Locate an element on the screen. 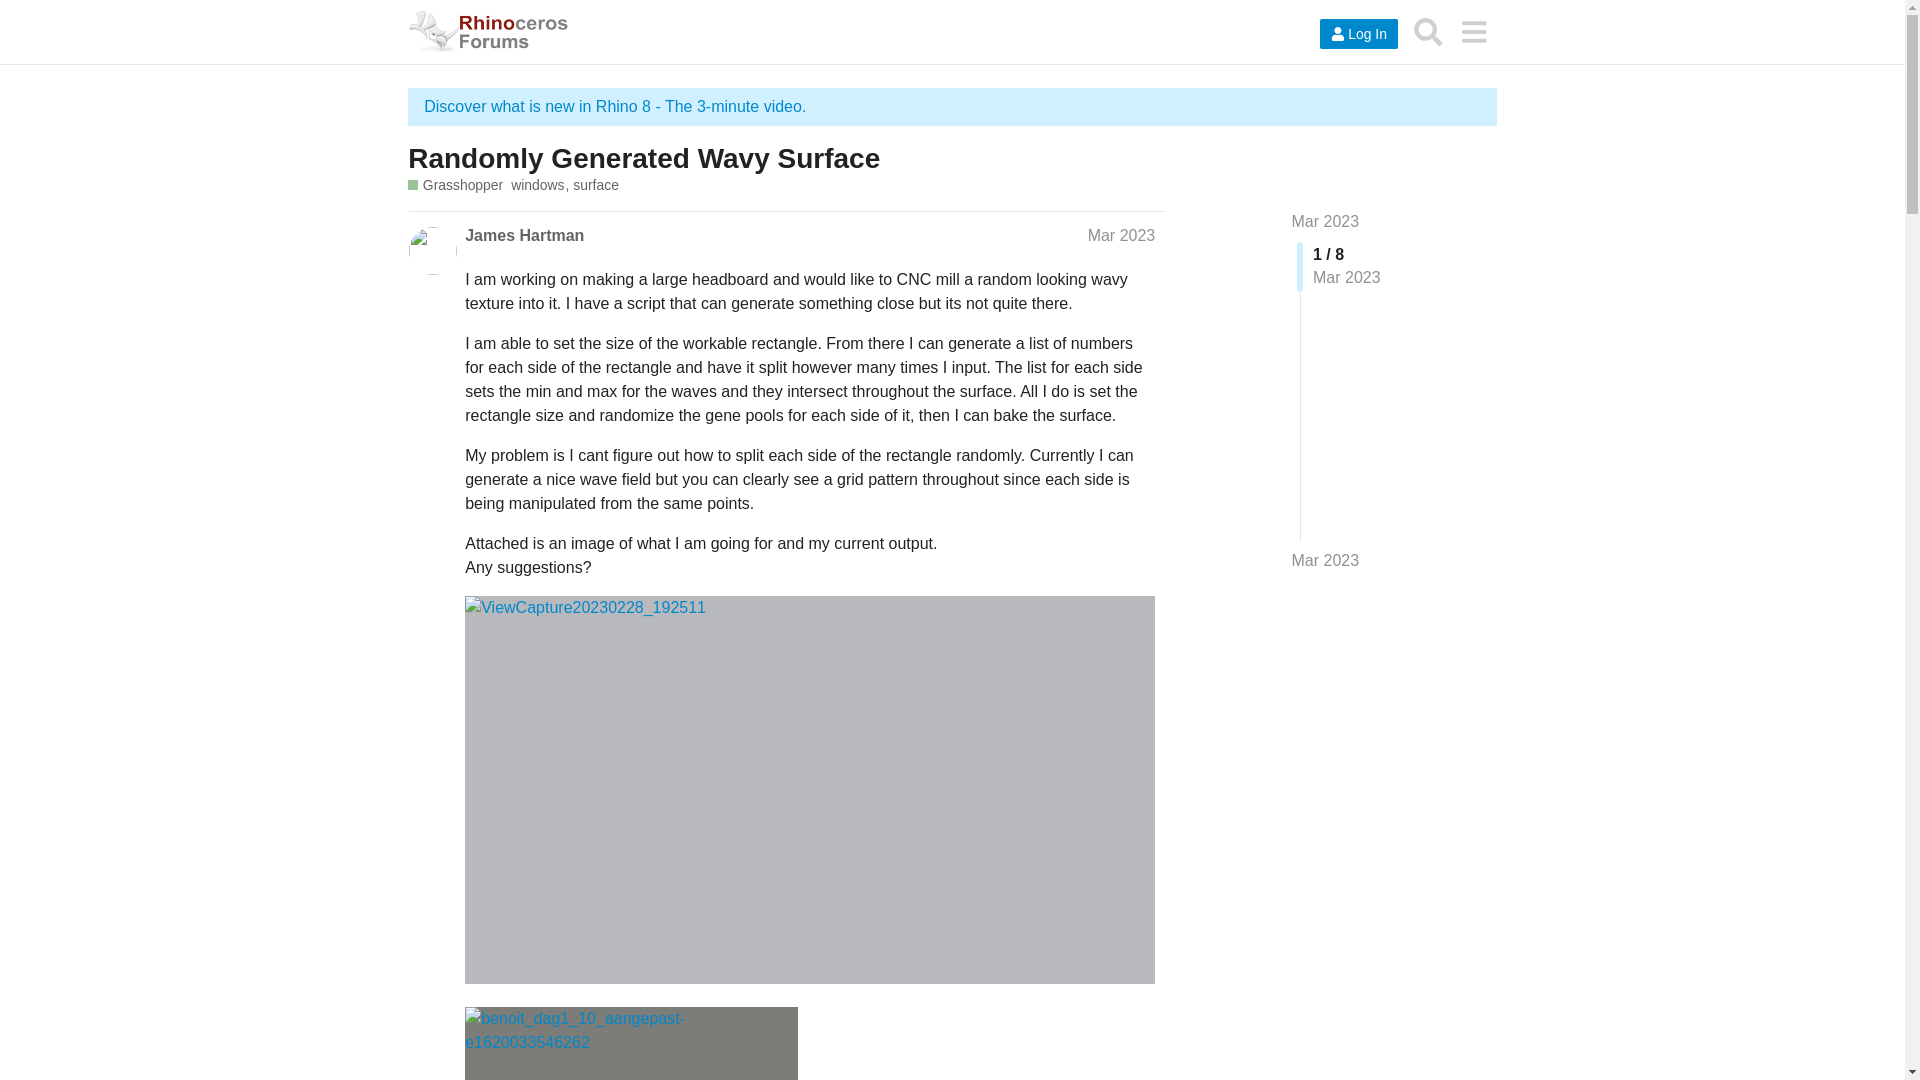 The height and width of the screenshot is (1080, 1920). Add a new topic to this category related to Grasshopper. is located at coordinates (455, 186).